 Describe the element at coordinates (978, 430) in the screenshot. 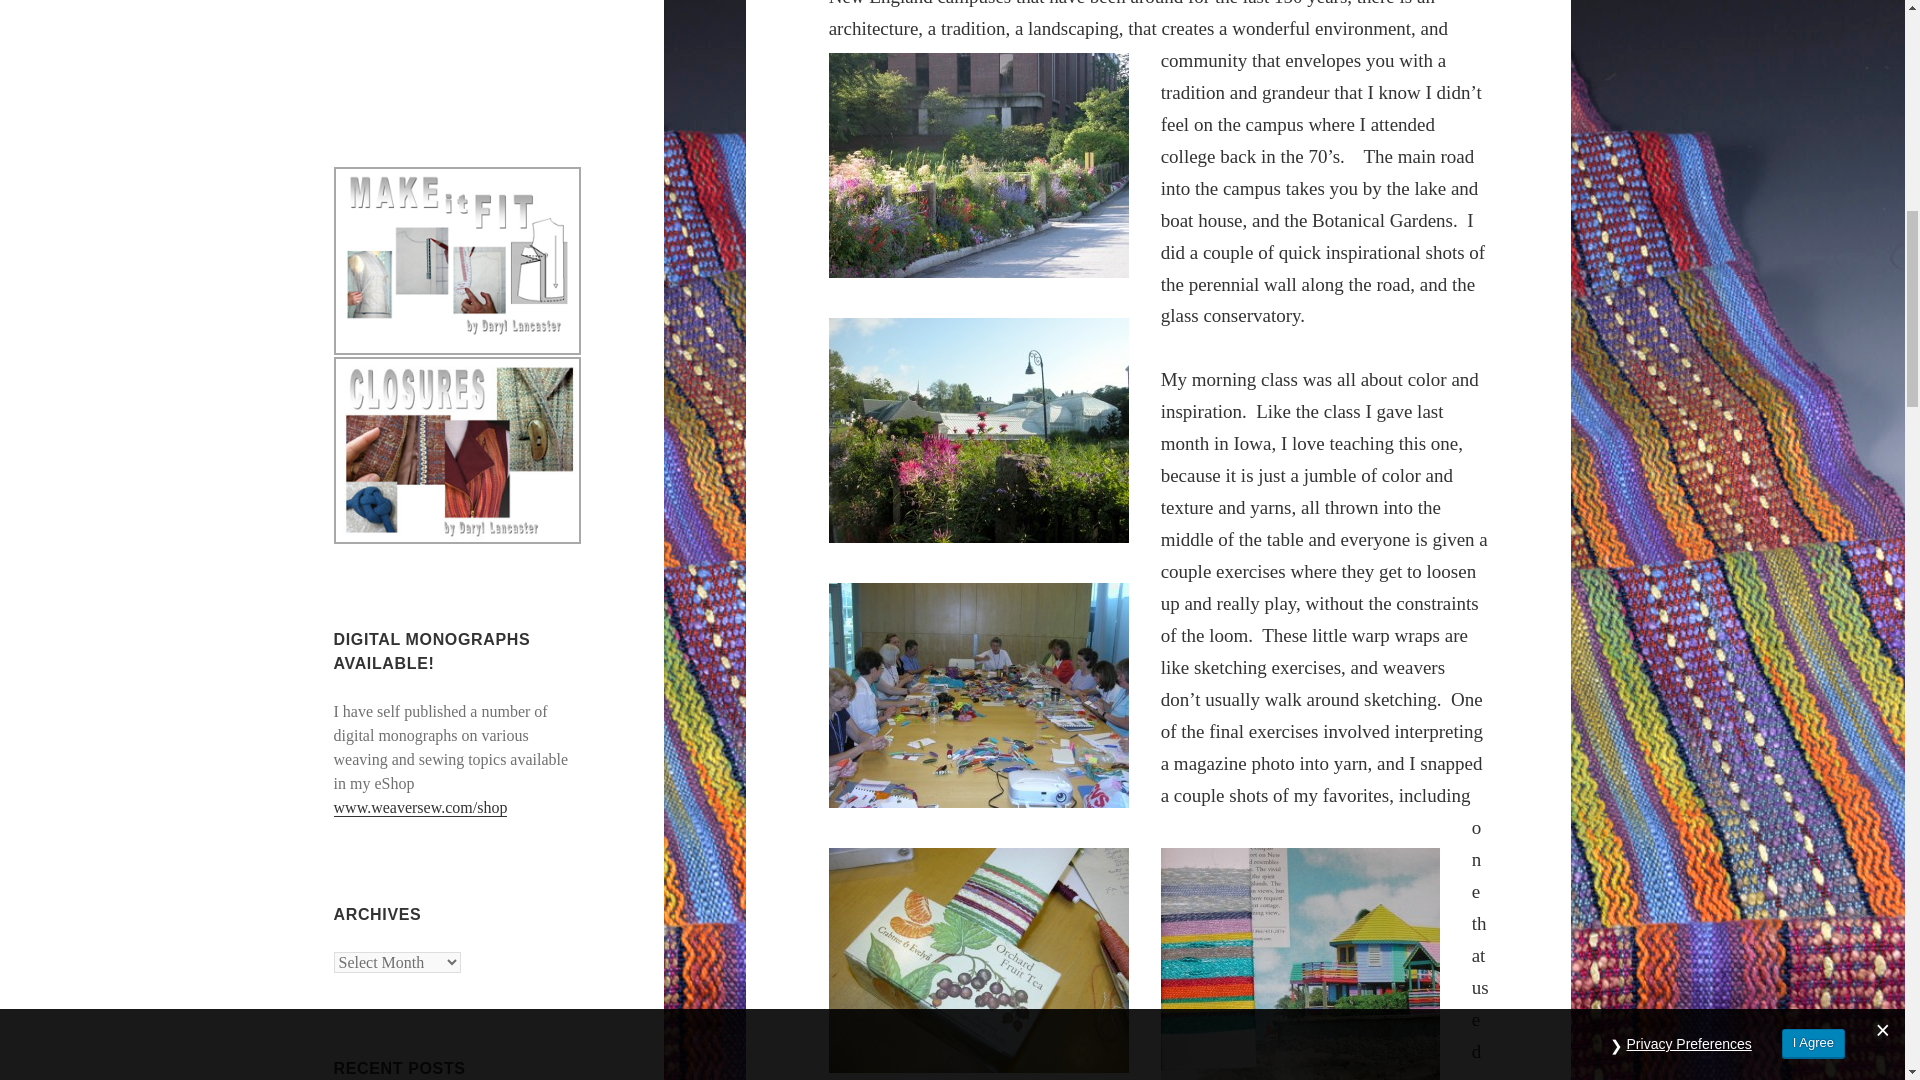

I see `gardens2` at that location.